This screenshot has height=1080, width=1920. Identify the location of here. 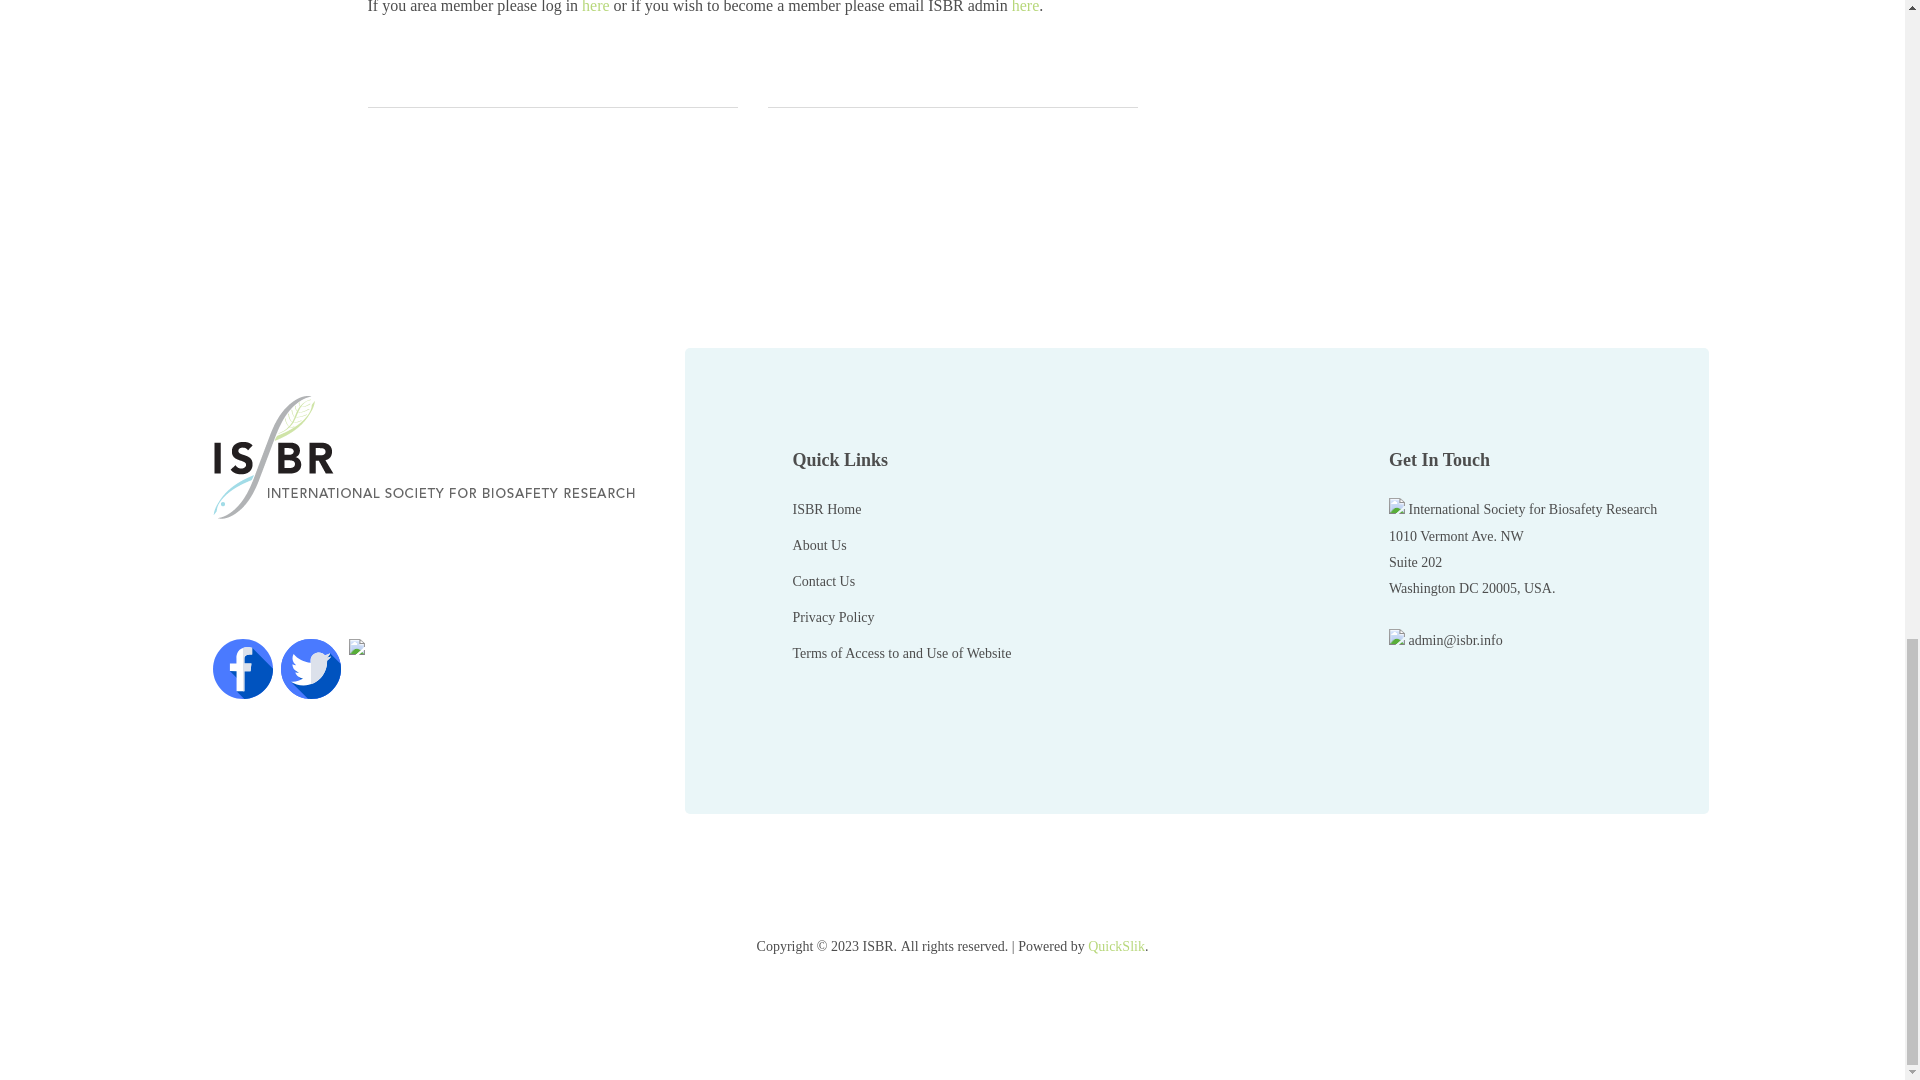
(1026, 7).